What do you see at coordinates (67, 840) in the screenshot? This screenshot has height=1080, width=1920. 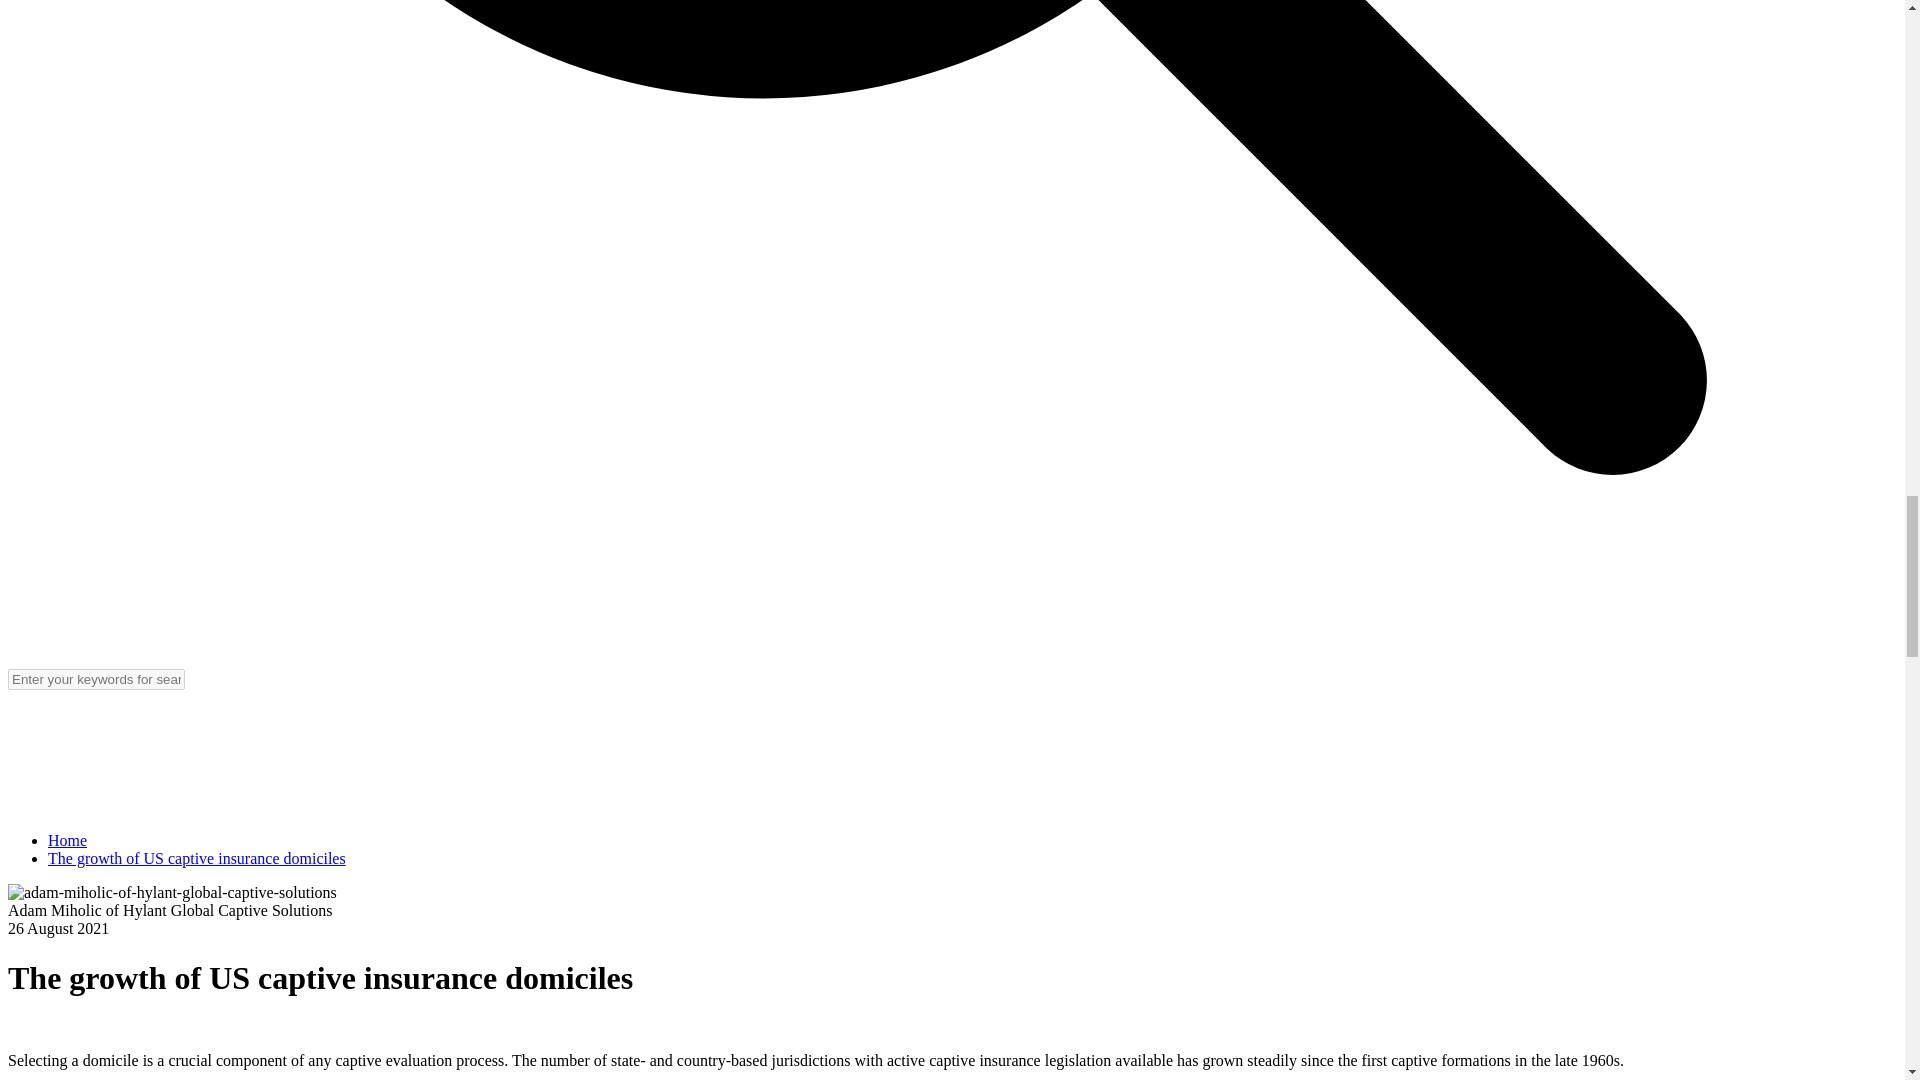 I see `Home` at bounding box center [67, 840].